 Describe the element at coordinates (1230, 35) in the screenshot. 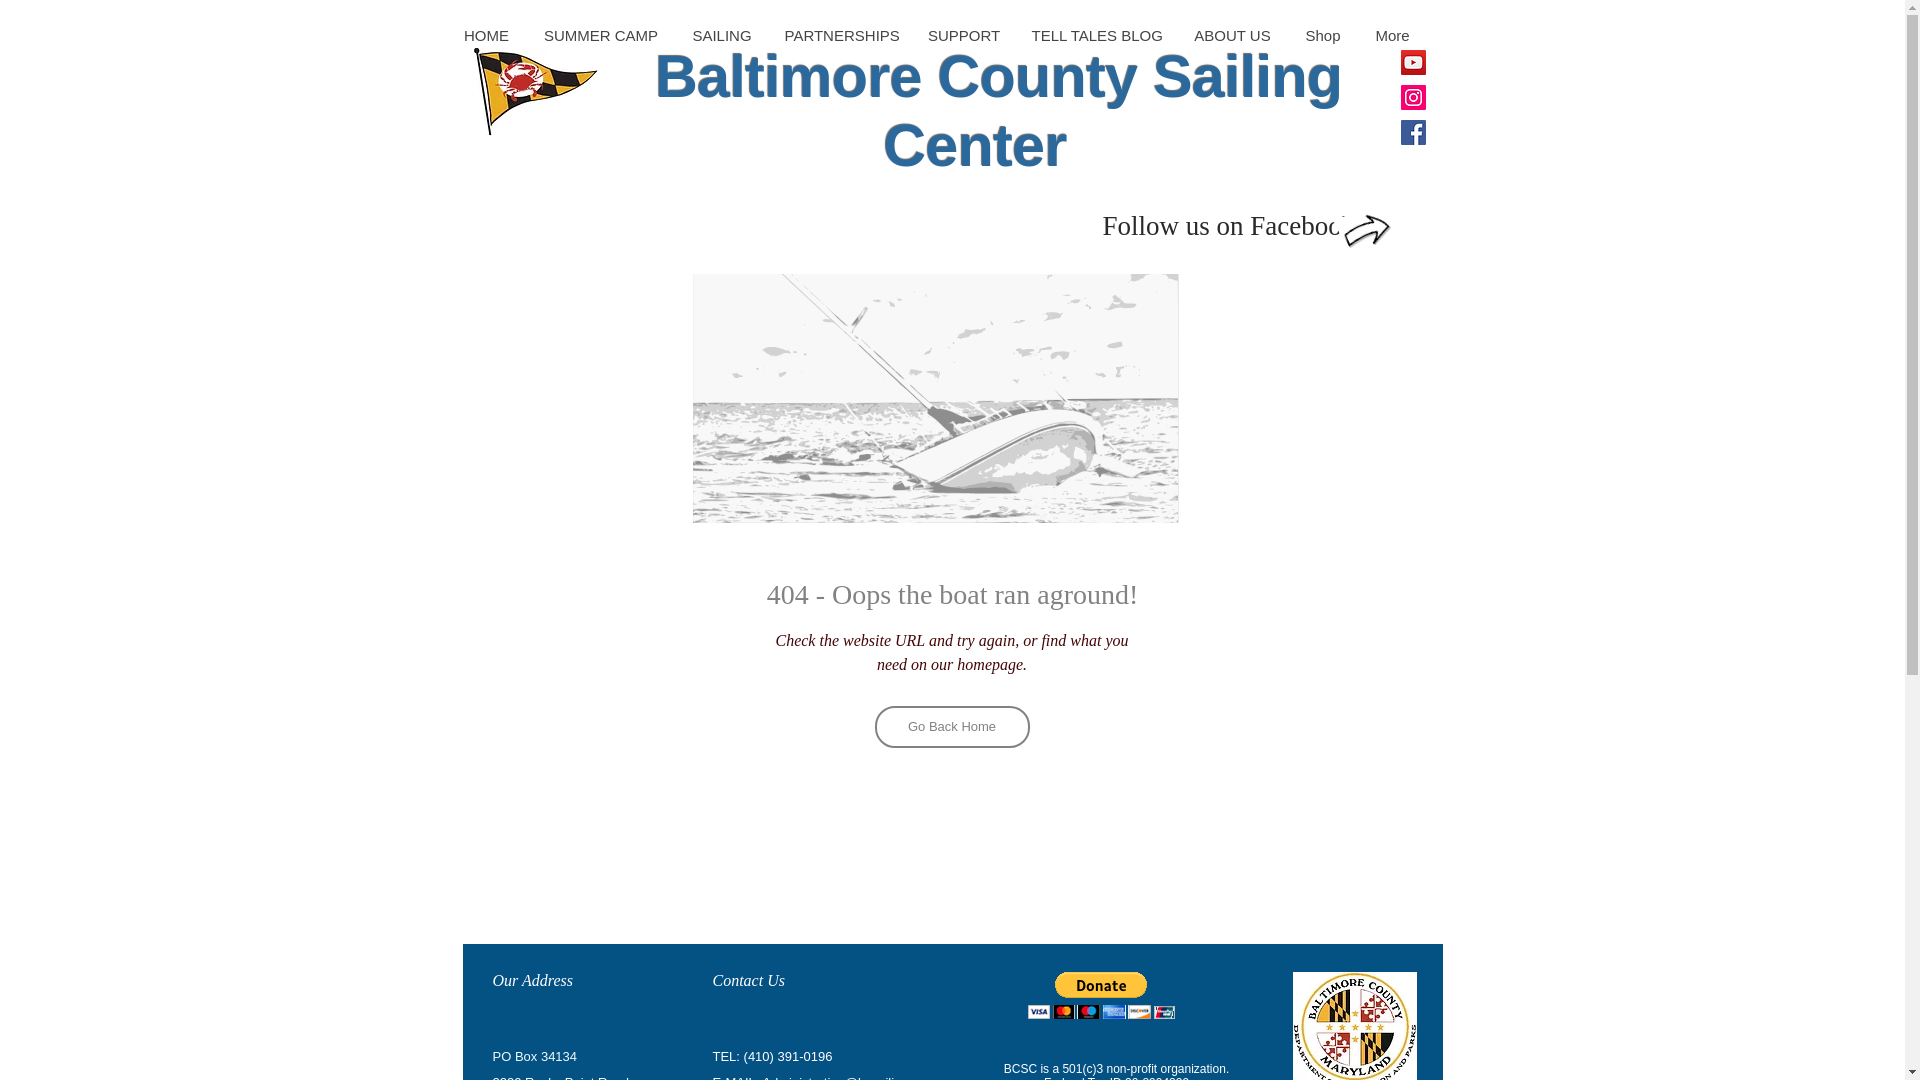

I see `ABOUT US` at that location.